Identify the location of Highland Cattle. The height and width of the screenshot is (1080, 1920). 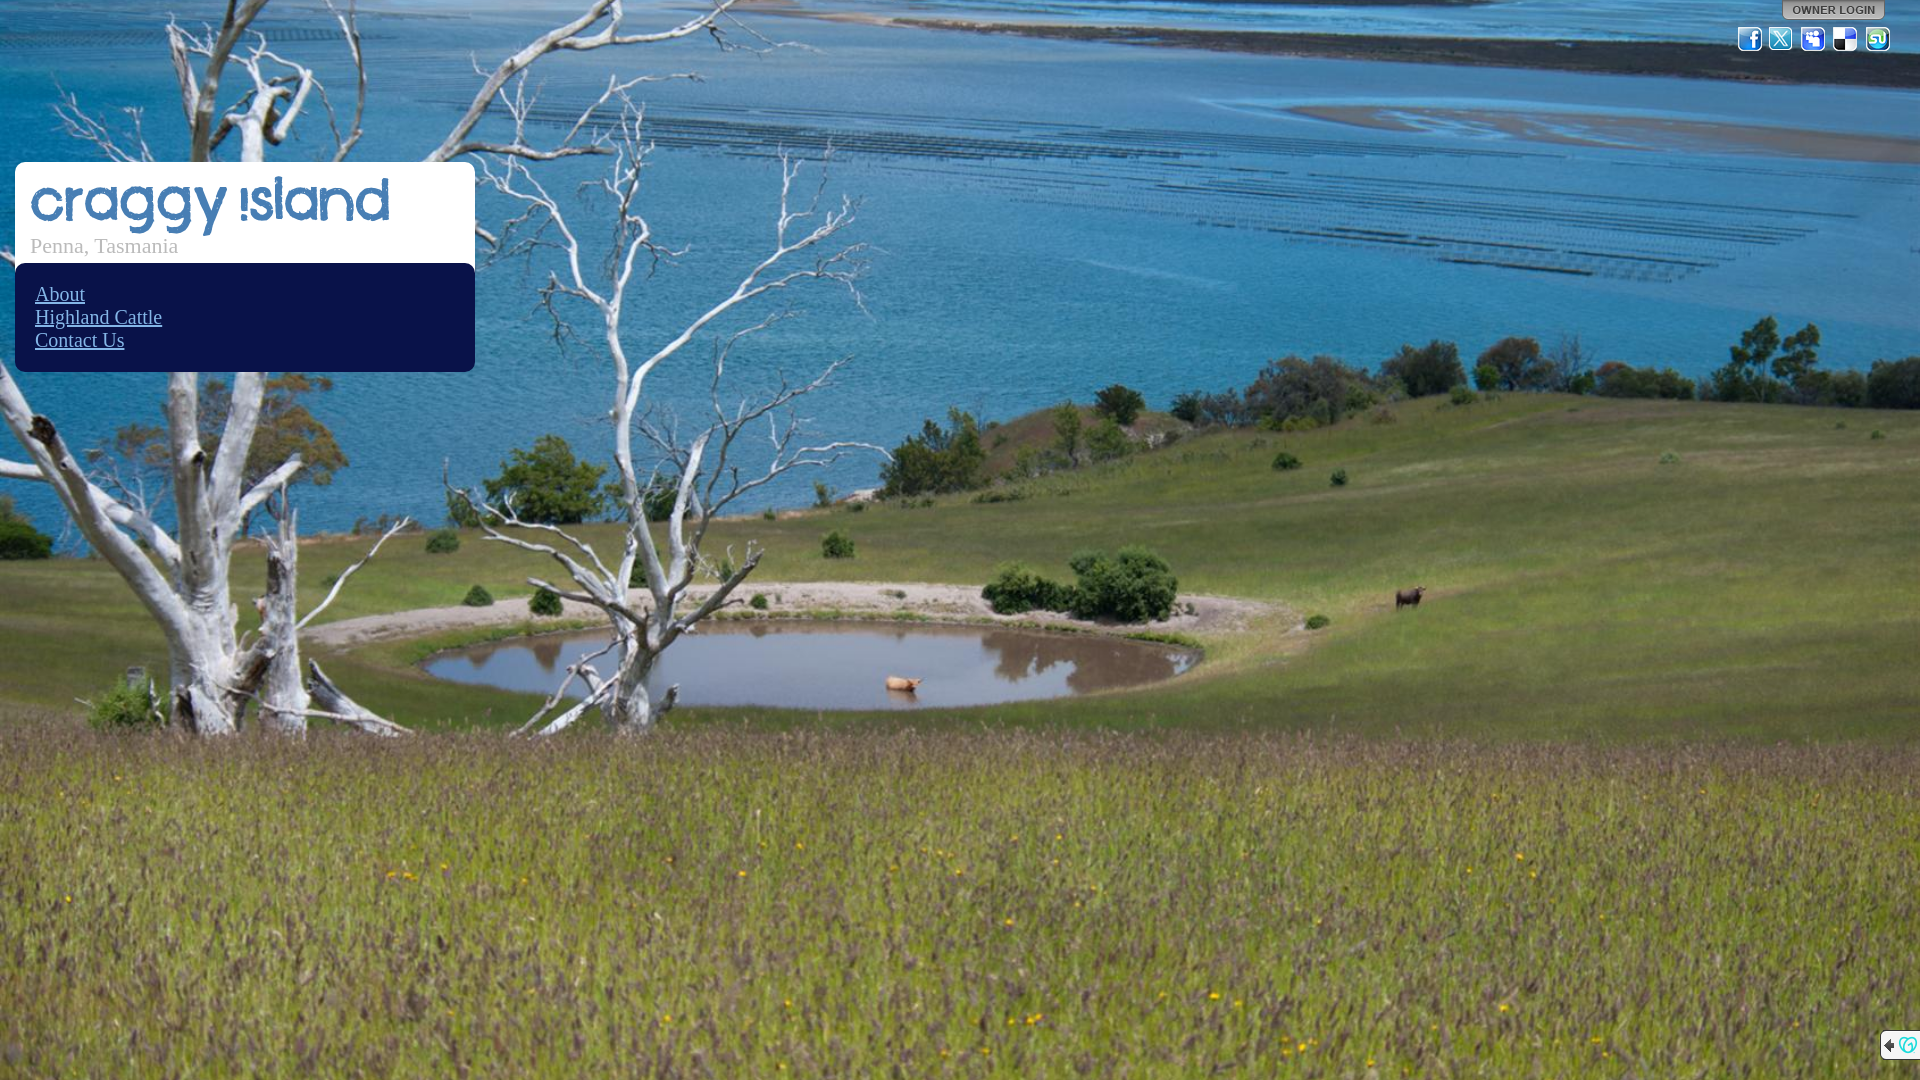
(98, 317).